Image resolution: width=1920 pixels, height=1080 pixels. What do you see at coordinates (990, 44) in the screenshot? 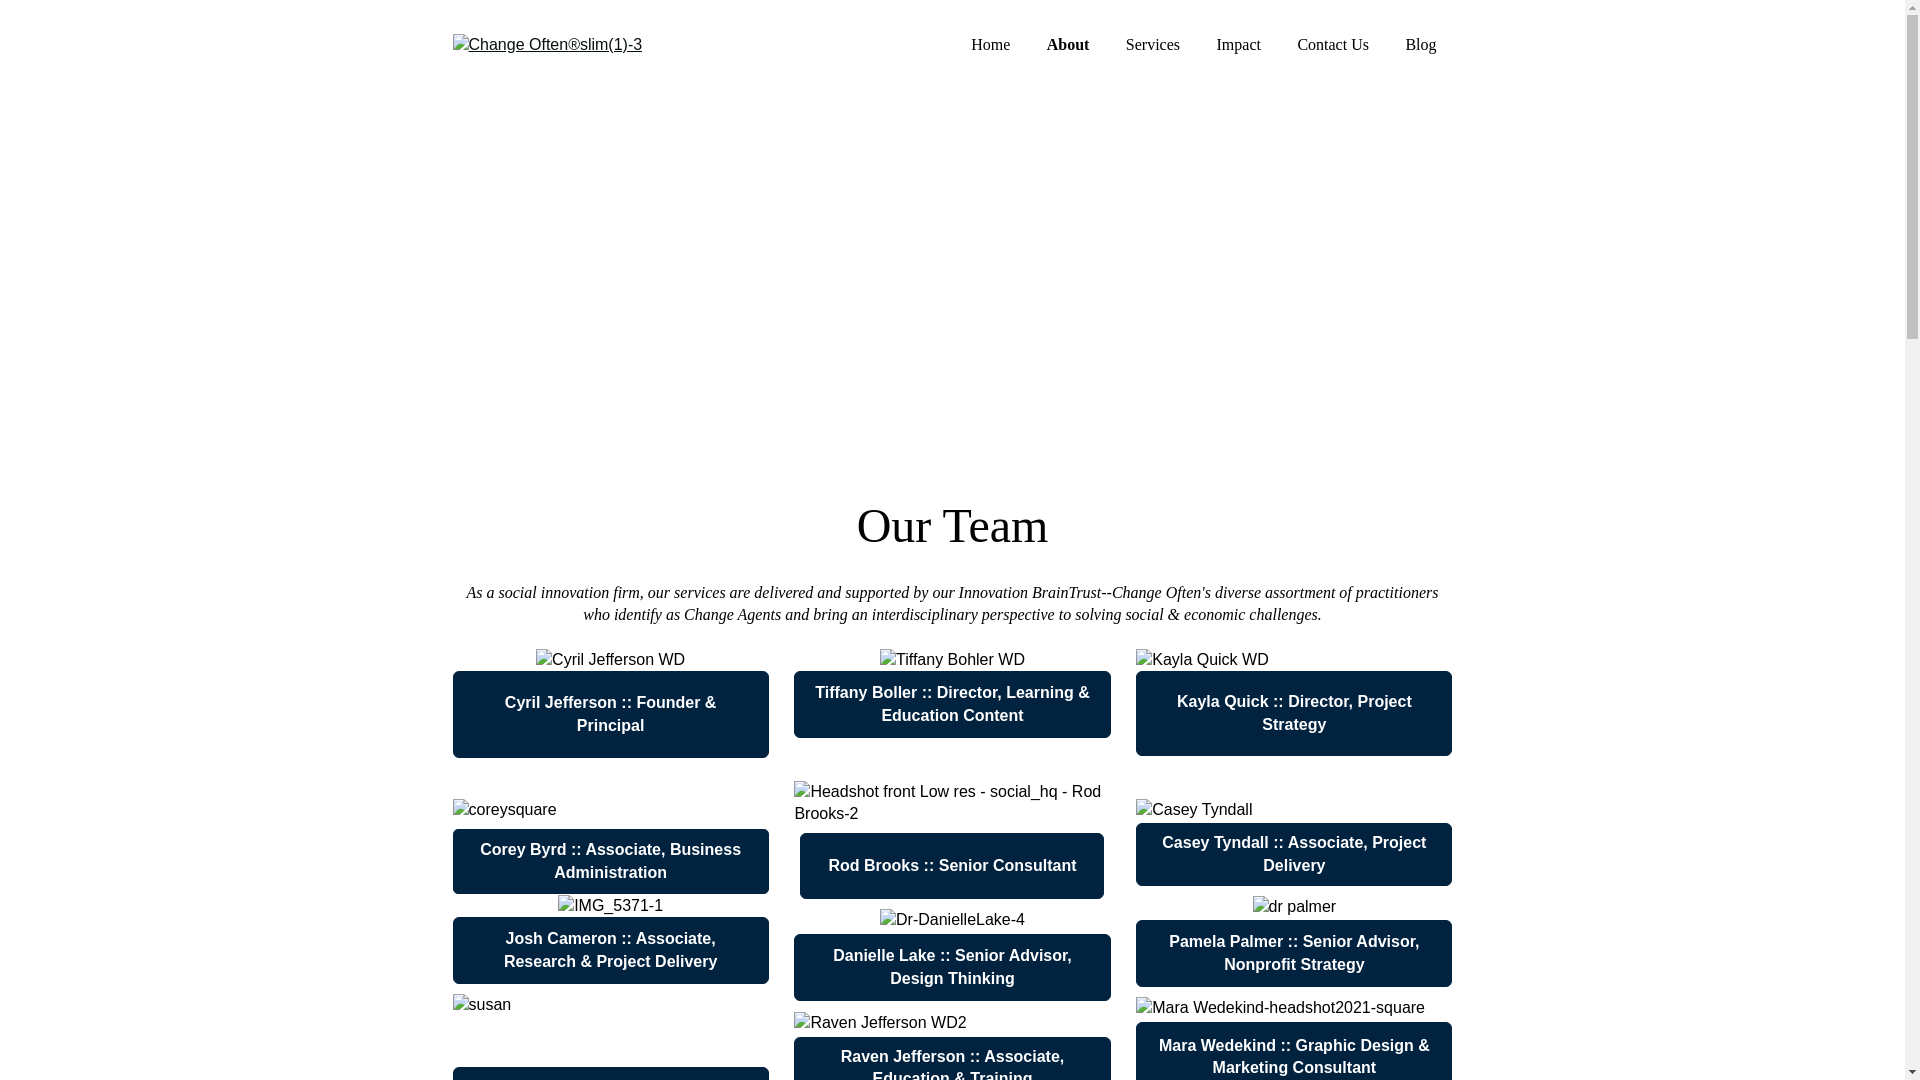
I see `Home` at bounding box center [990, 44].